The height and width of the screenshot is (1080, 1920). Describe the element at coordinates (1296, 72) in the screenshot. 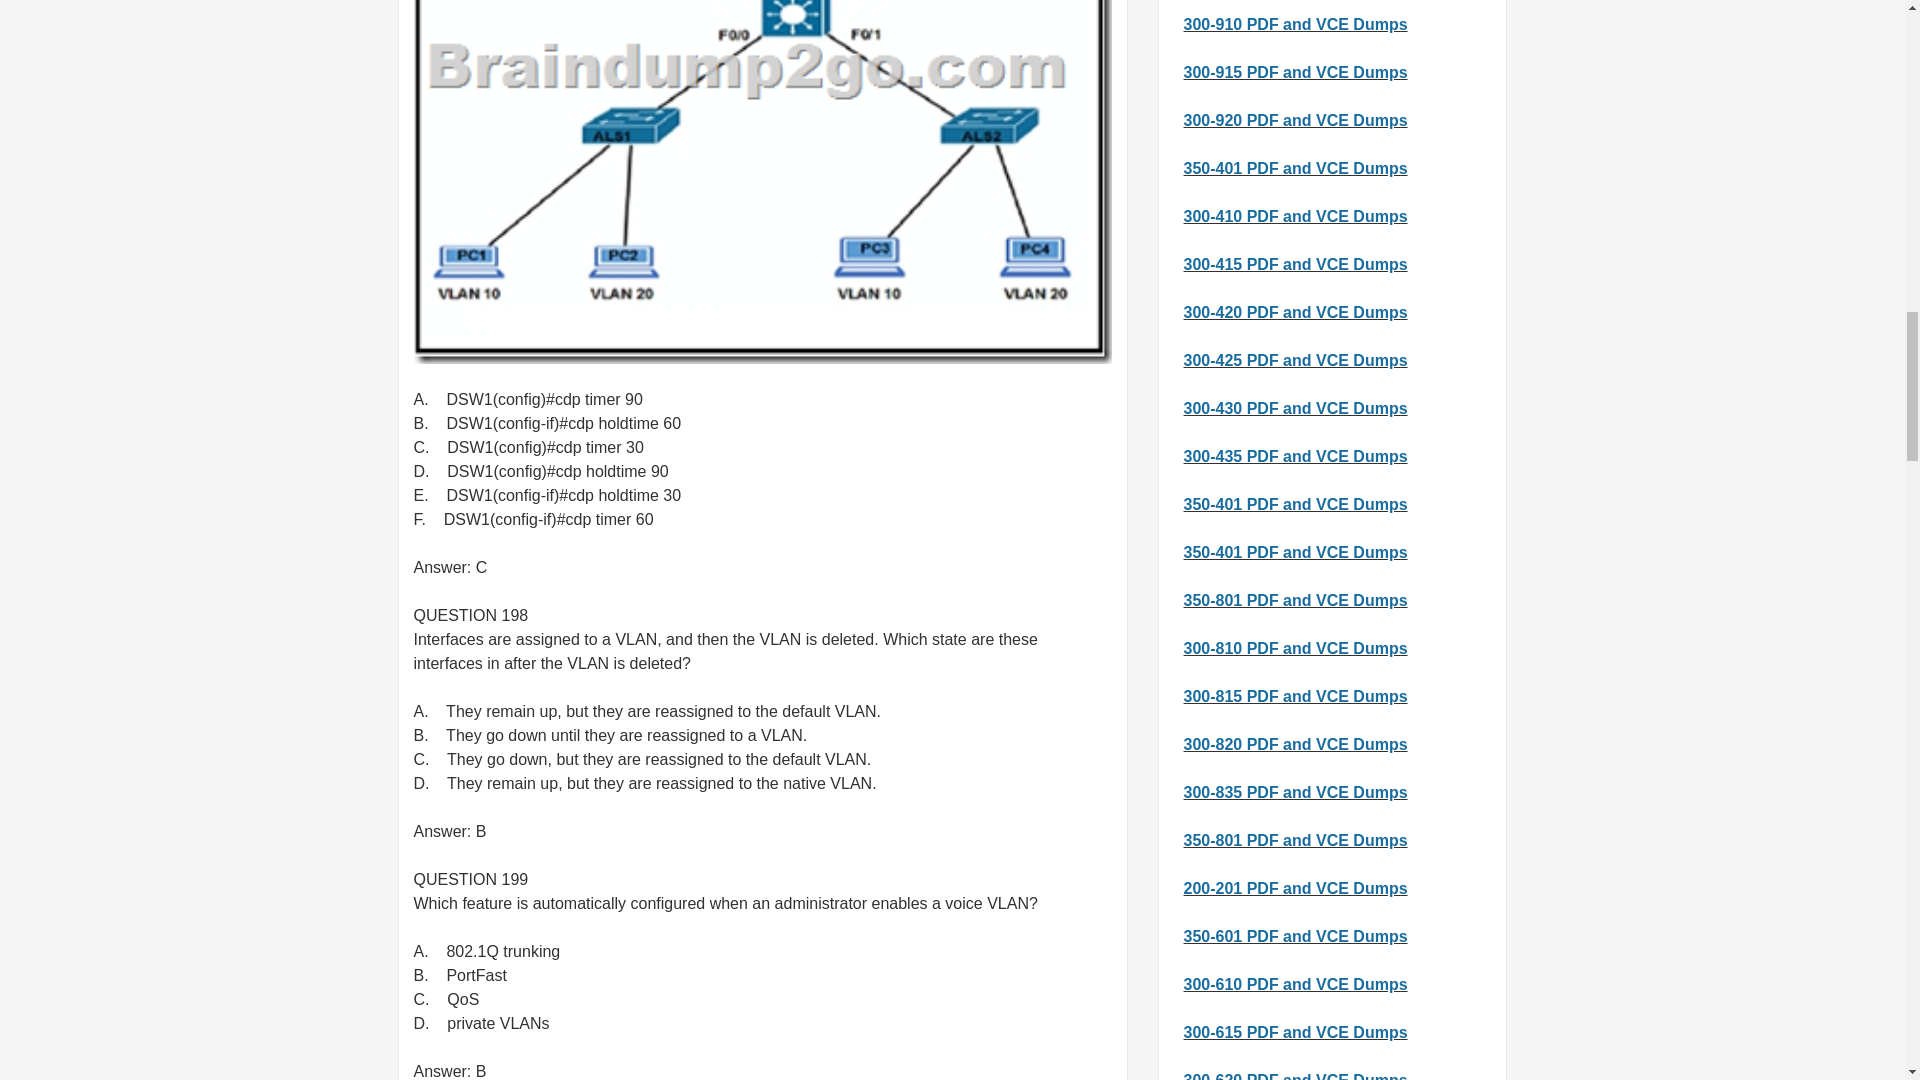

I see `300-915 PDF and VCE Dumps` at that location.